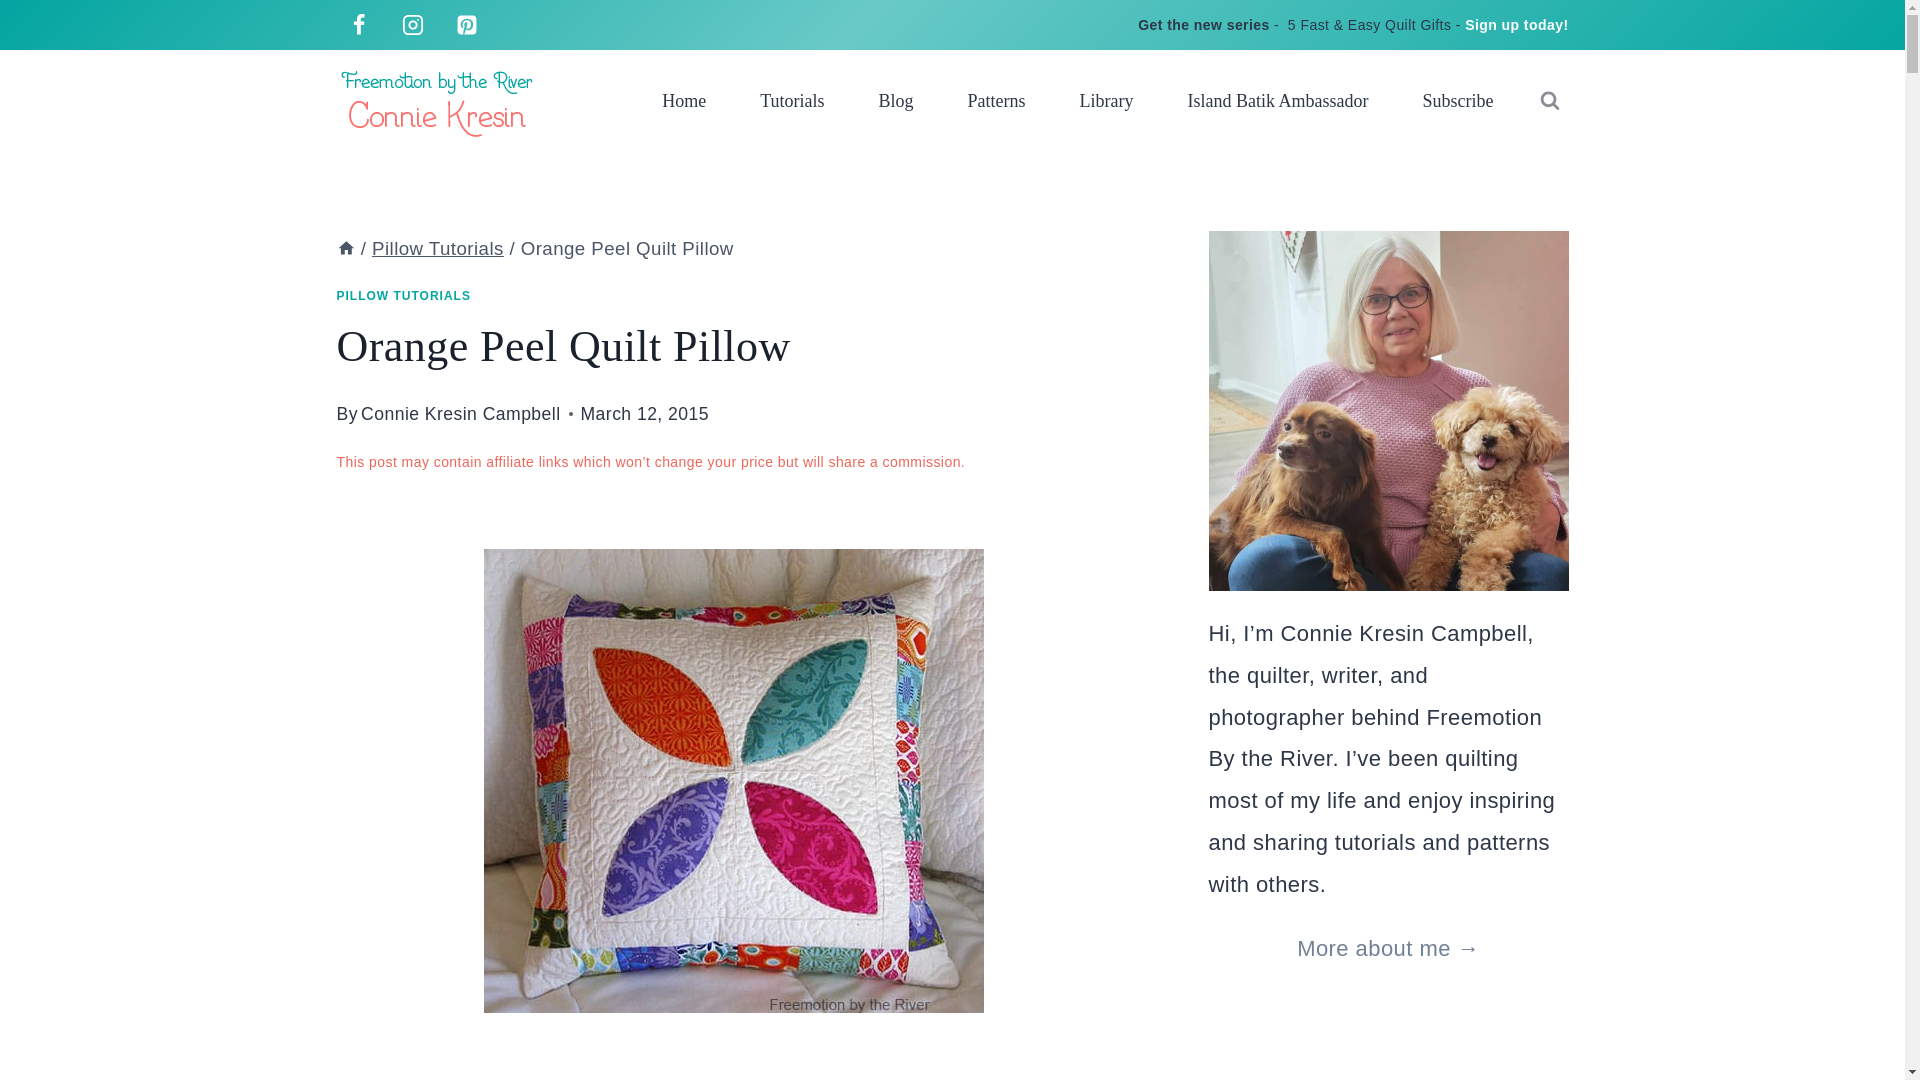 This screenshot has height=1080, width=1920. I want to click on Connie Kresin Campbell, so click(460, 414).